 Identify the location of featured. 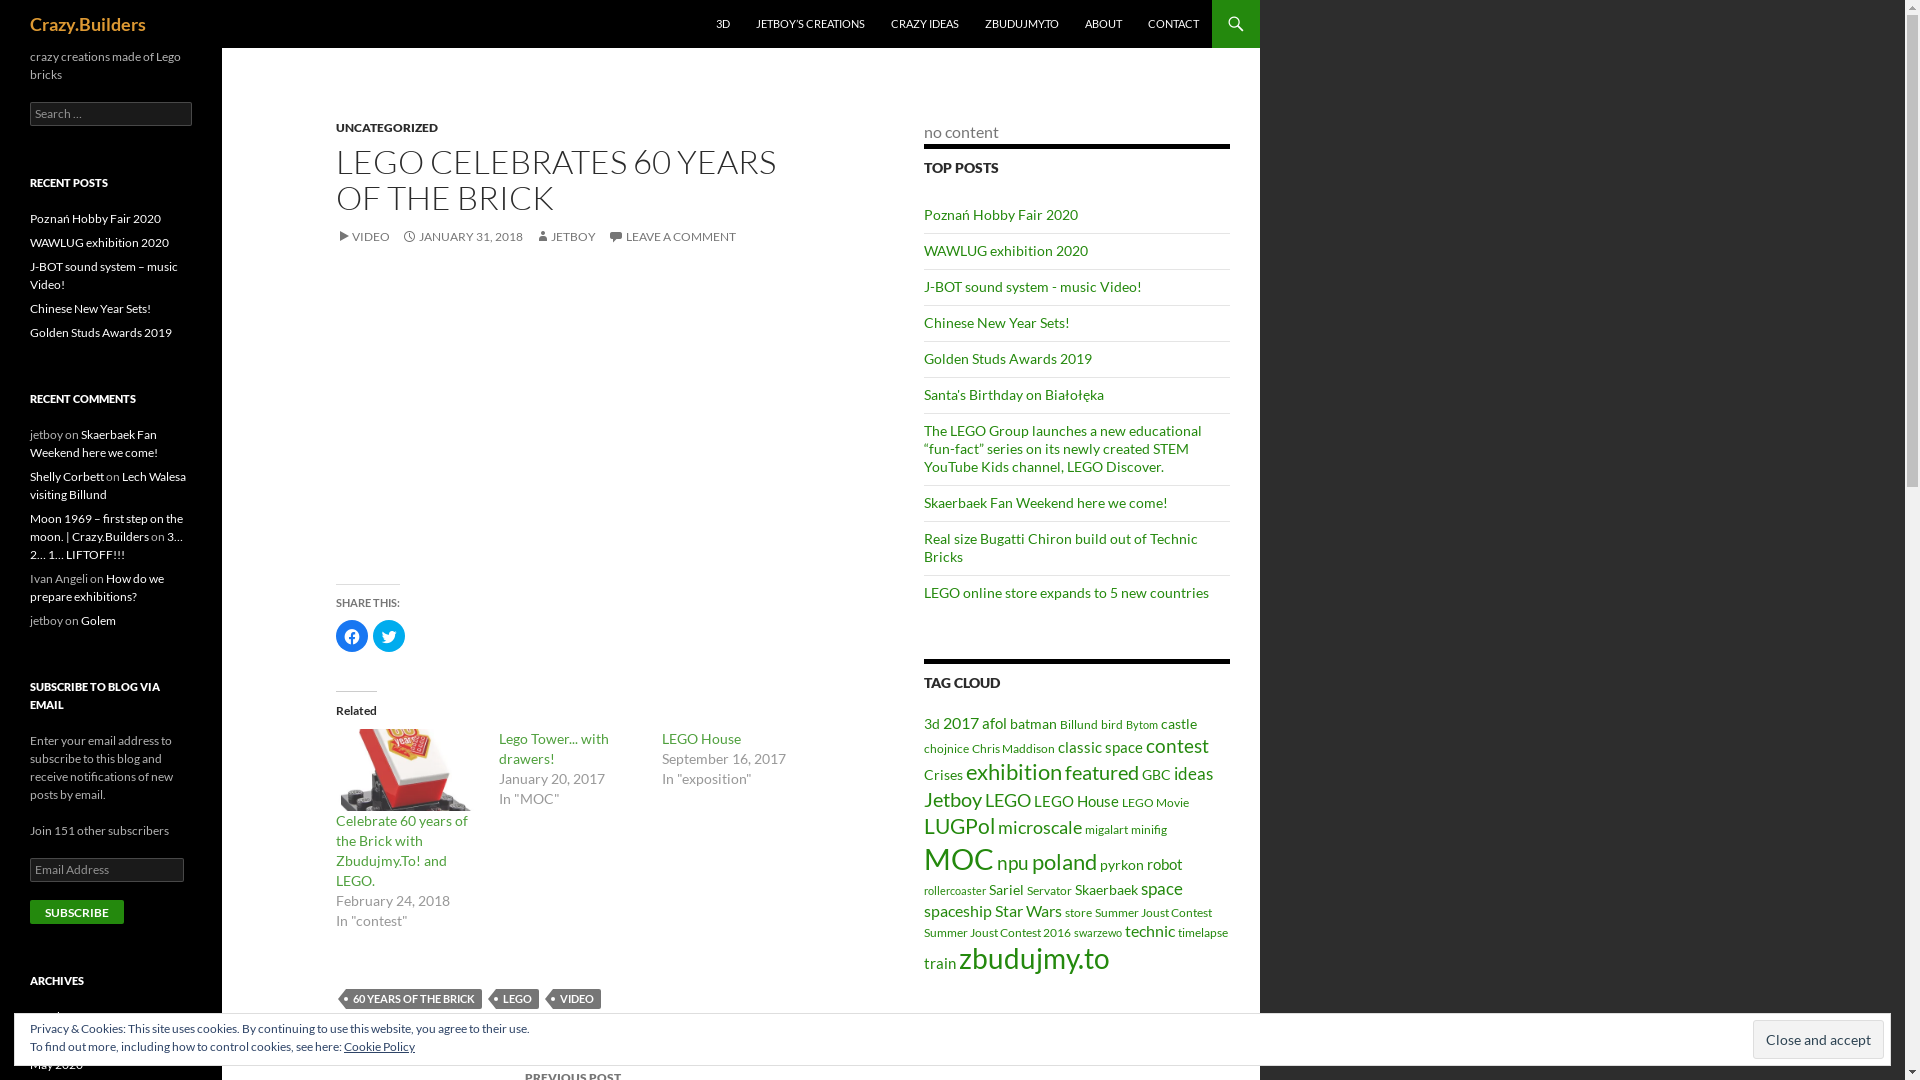
(1102, 772).